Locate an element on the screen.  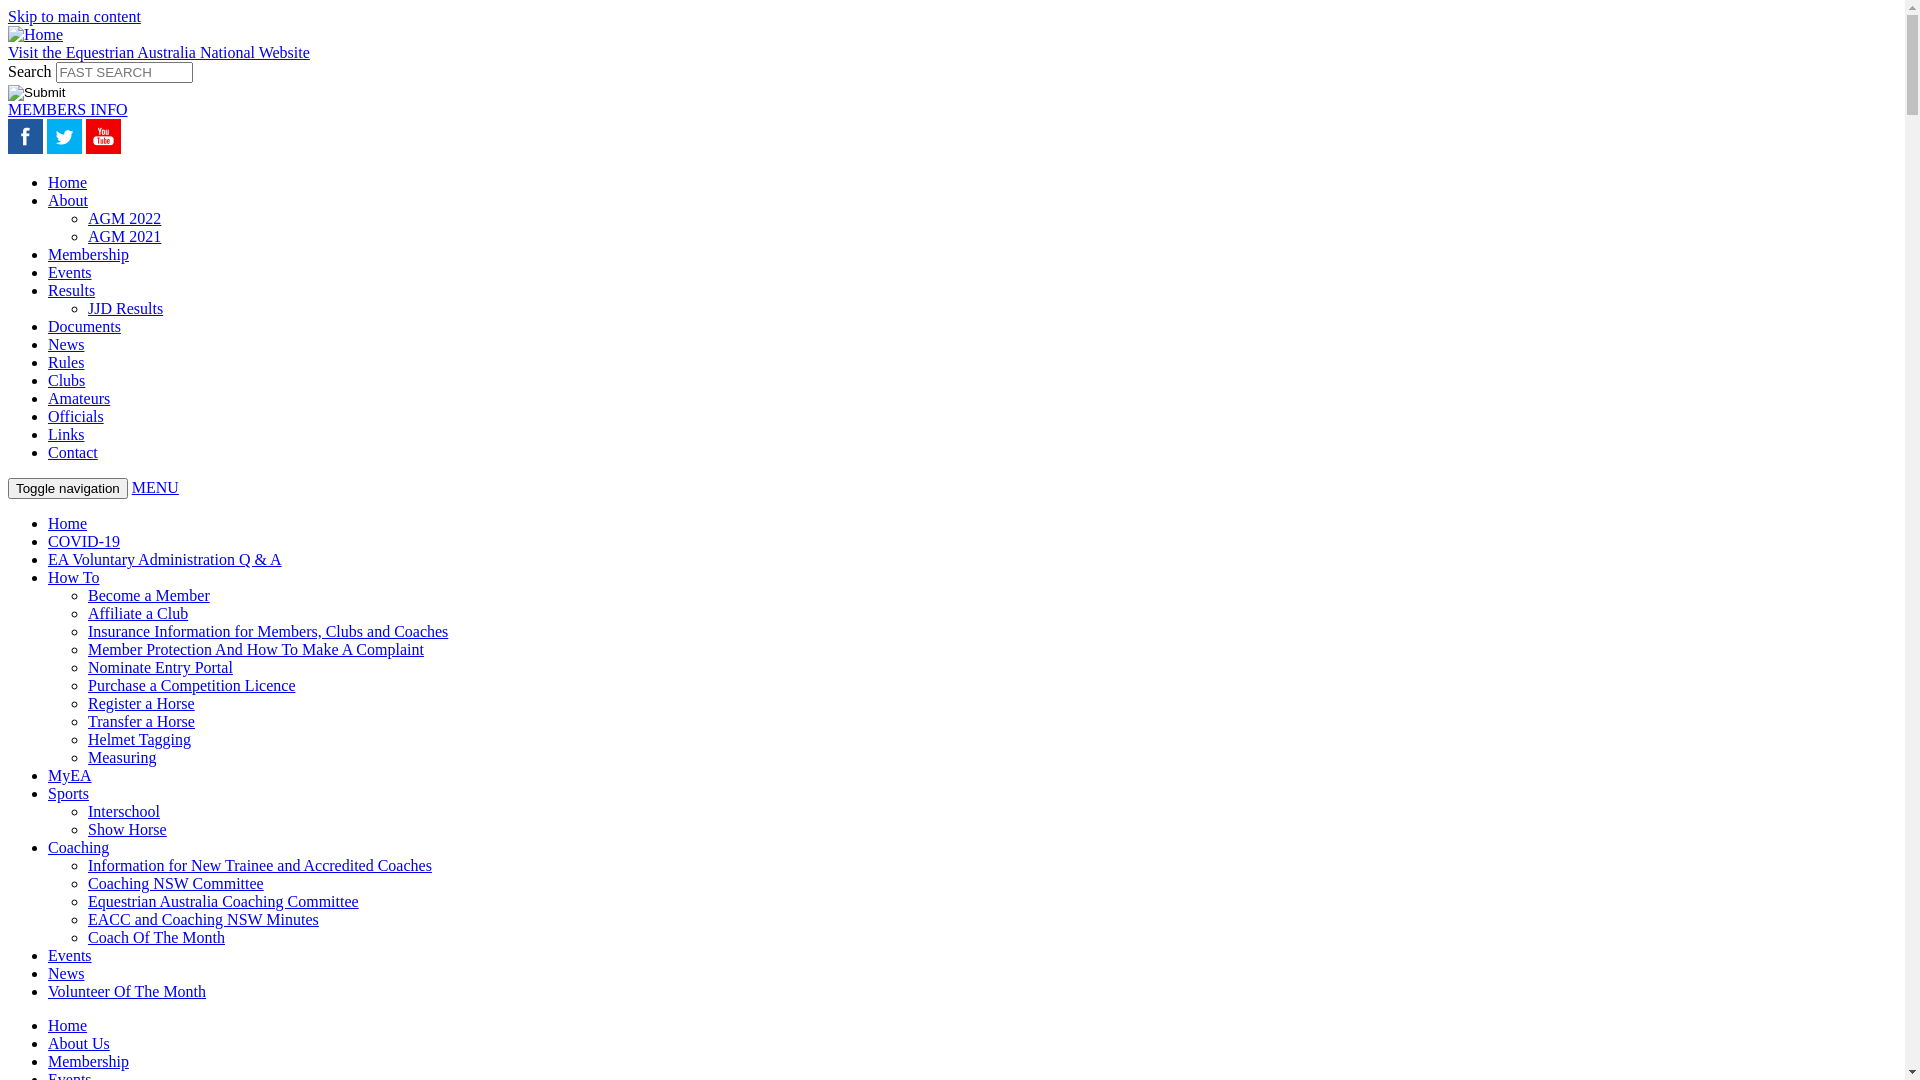
Purchase a Competition Licence is located at coordinates (192, 686).